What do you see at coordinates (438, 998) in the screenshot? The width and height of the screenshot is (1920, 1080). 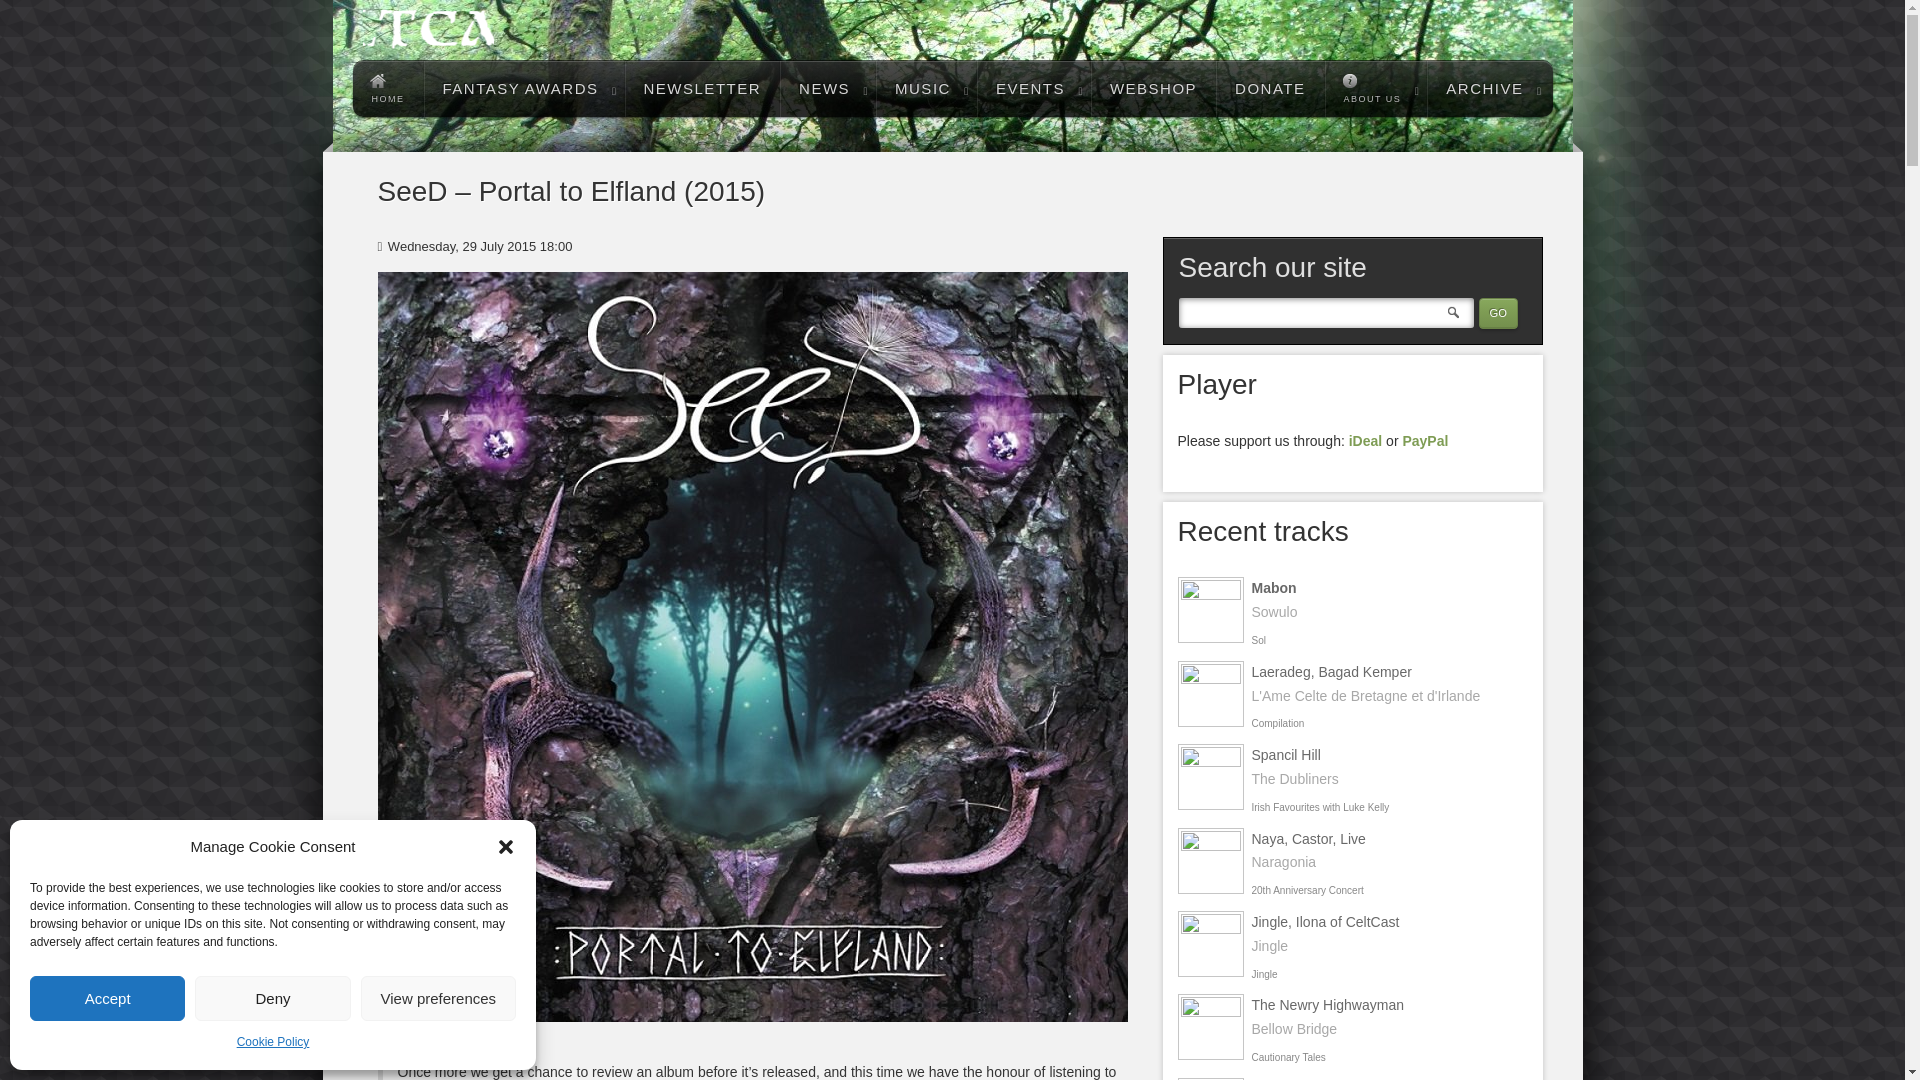 I see `View preferences` at bounding box center [438, 998].